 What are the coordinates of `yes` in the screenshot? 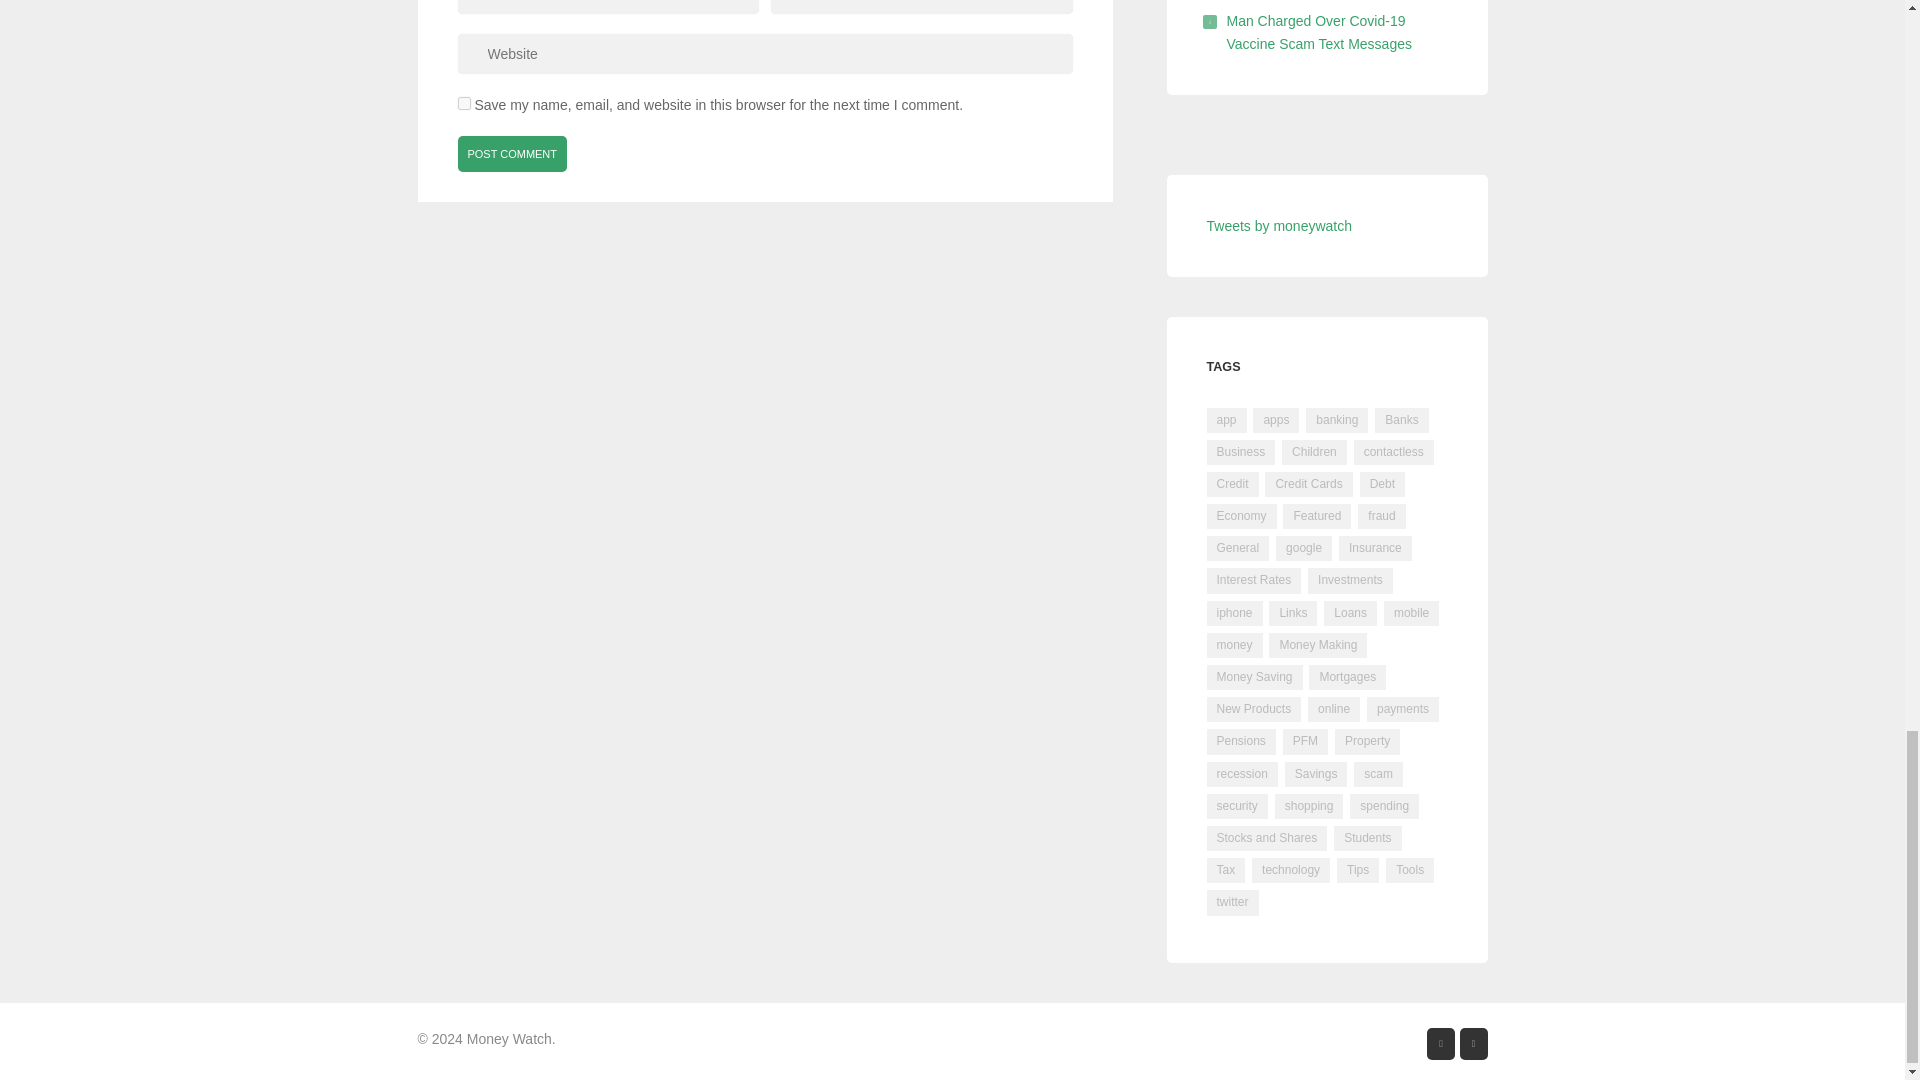 It's located at (464, 104).